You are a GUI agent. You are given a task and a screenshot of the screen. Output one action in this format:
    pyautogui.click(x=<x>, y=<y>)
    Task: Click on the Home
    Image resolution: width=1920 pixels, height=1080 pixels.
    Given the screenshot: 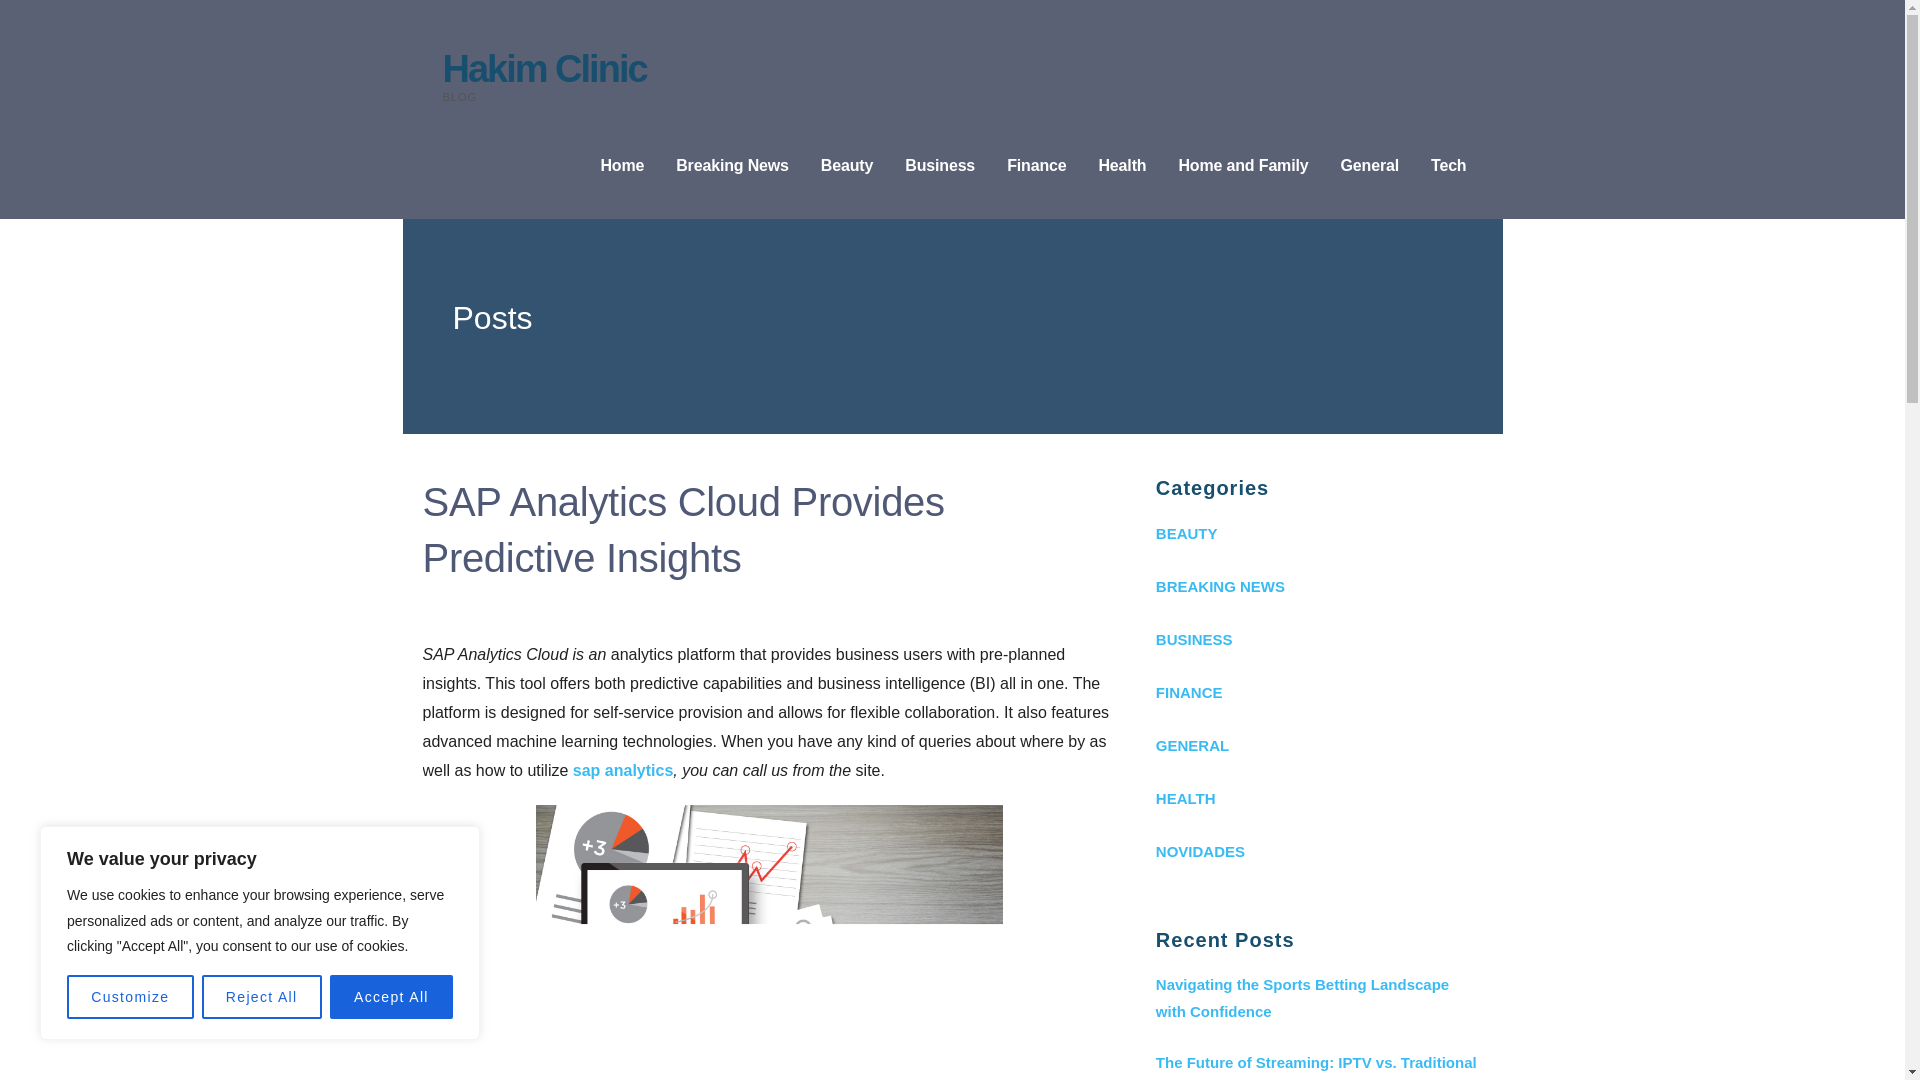 What is the action you would take?
    pyautogui.click(x=621, y=166)
    